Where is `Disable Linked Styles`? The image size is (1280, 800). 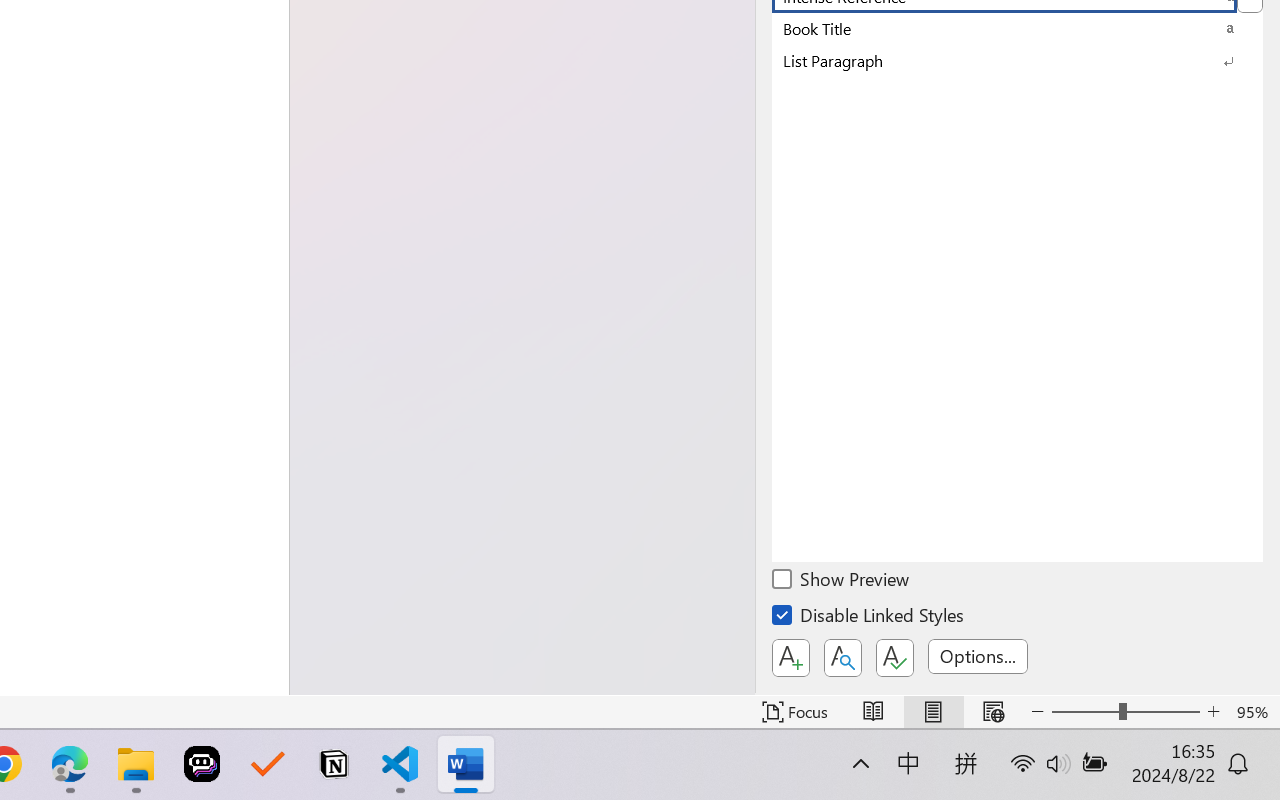
Disable Linked Styles is located at coordinates (869, 618).